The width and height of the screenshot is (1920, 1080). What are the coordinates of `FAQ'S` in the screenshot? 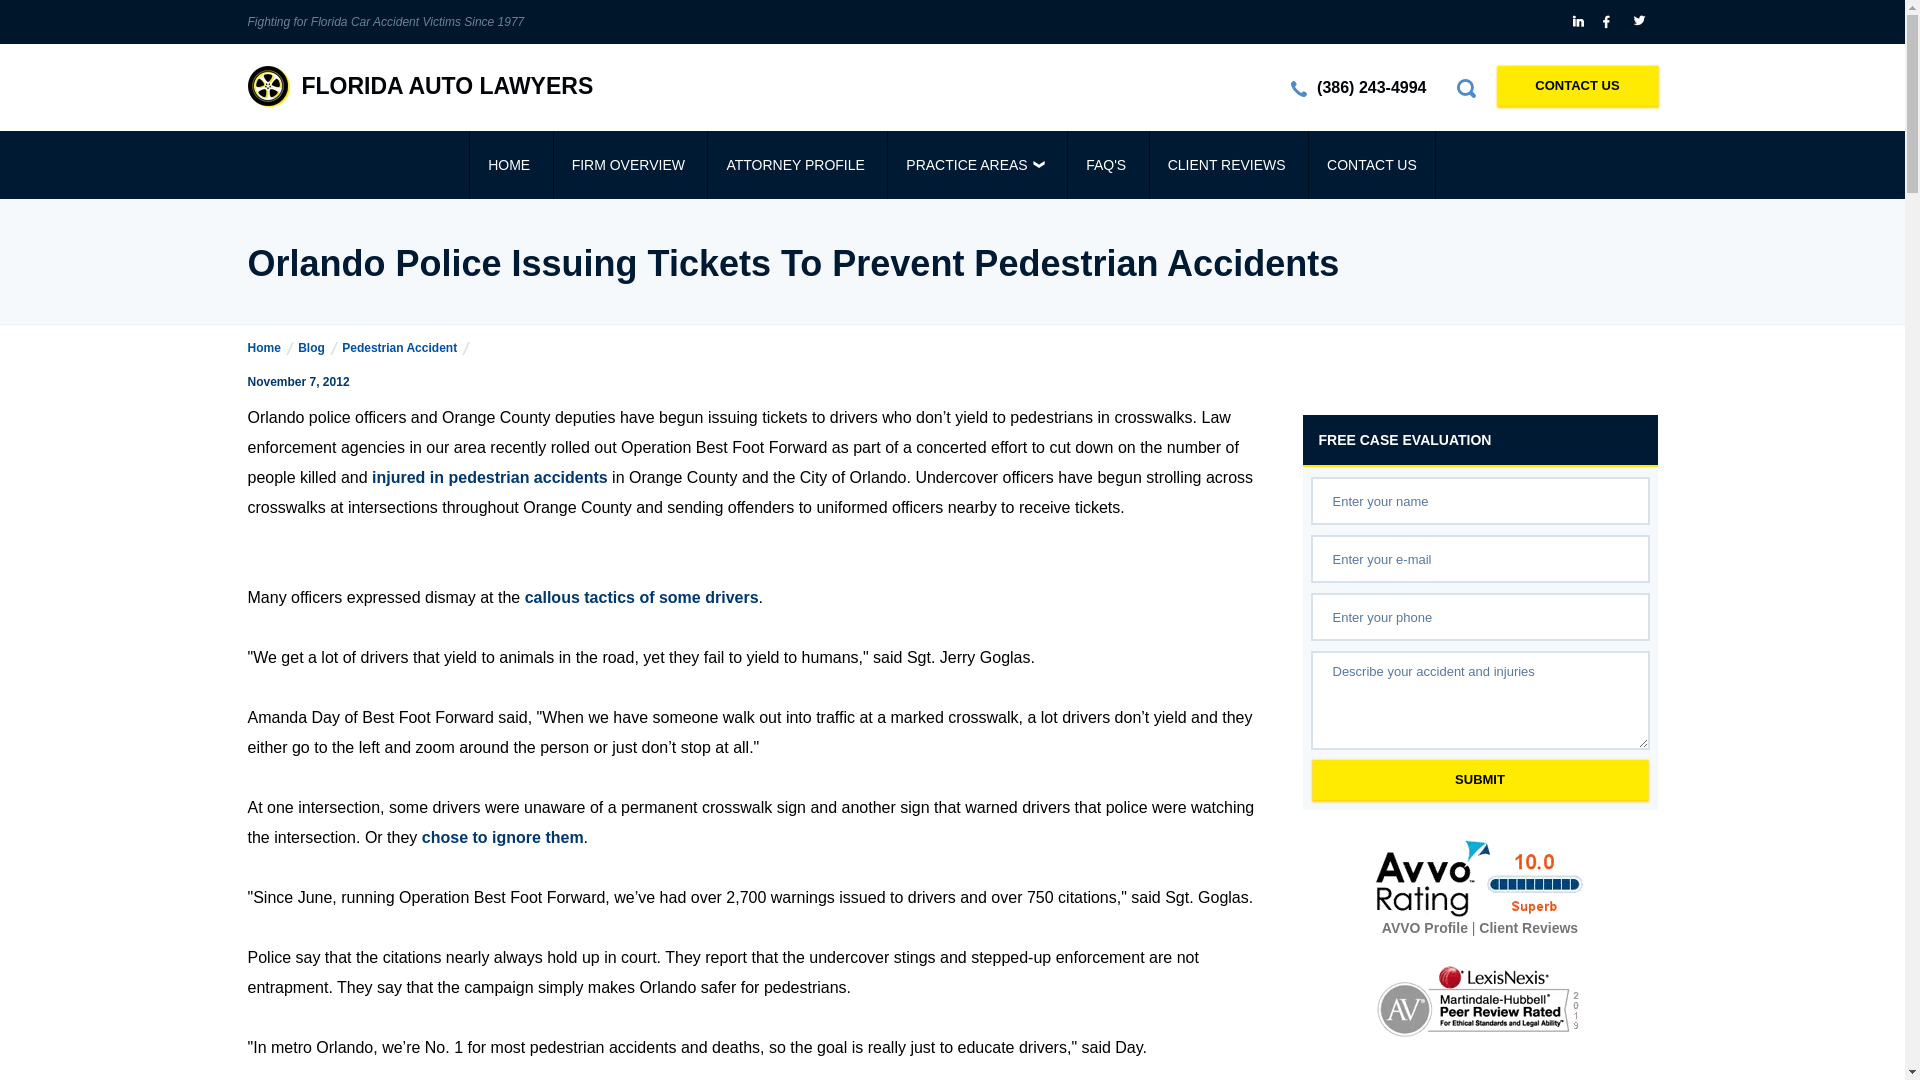 It's located at (1106, 164).